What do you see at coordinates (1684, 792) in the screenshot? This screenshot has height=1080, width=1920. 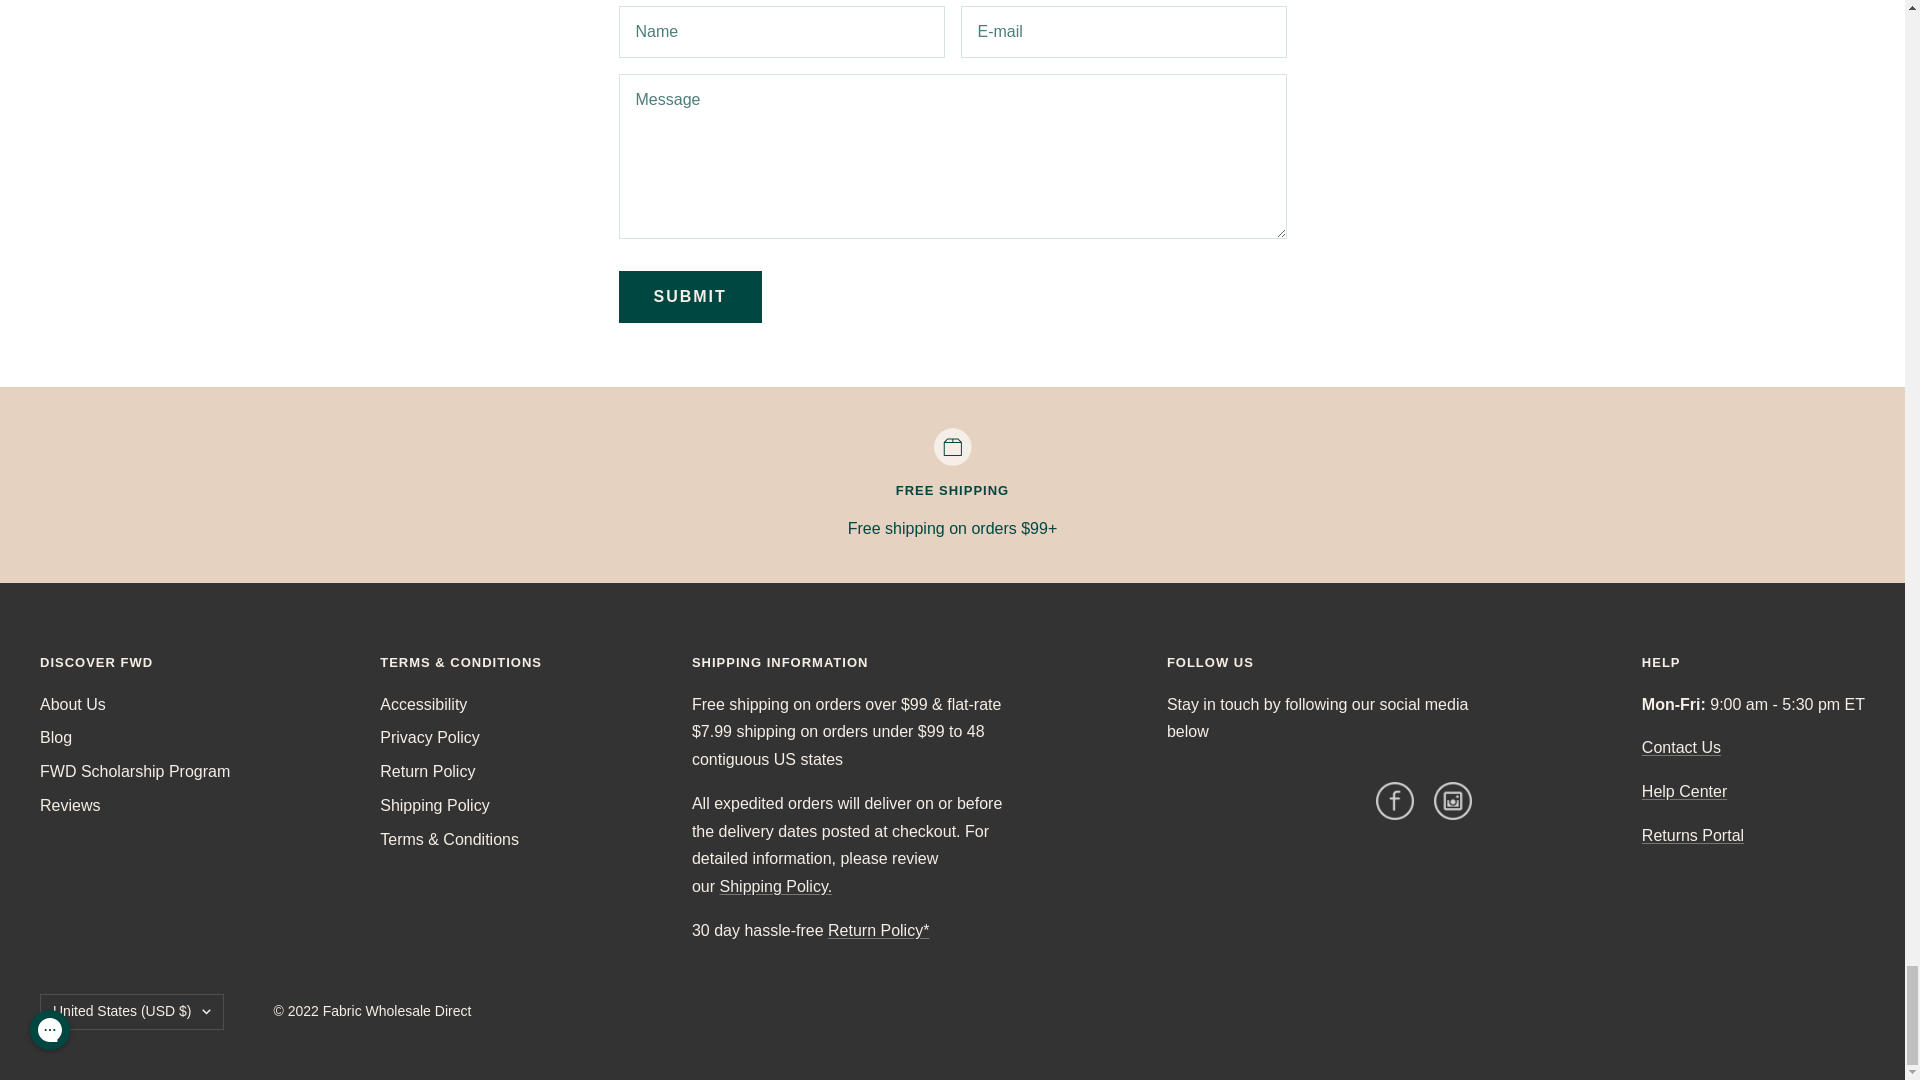 I see `Help Center` at bounding box center [1684, 792].